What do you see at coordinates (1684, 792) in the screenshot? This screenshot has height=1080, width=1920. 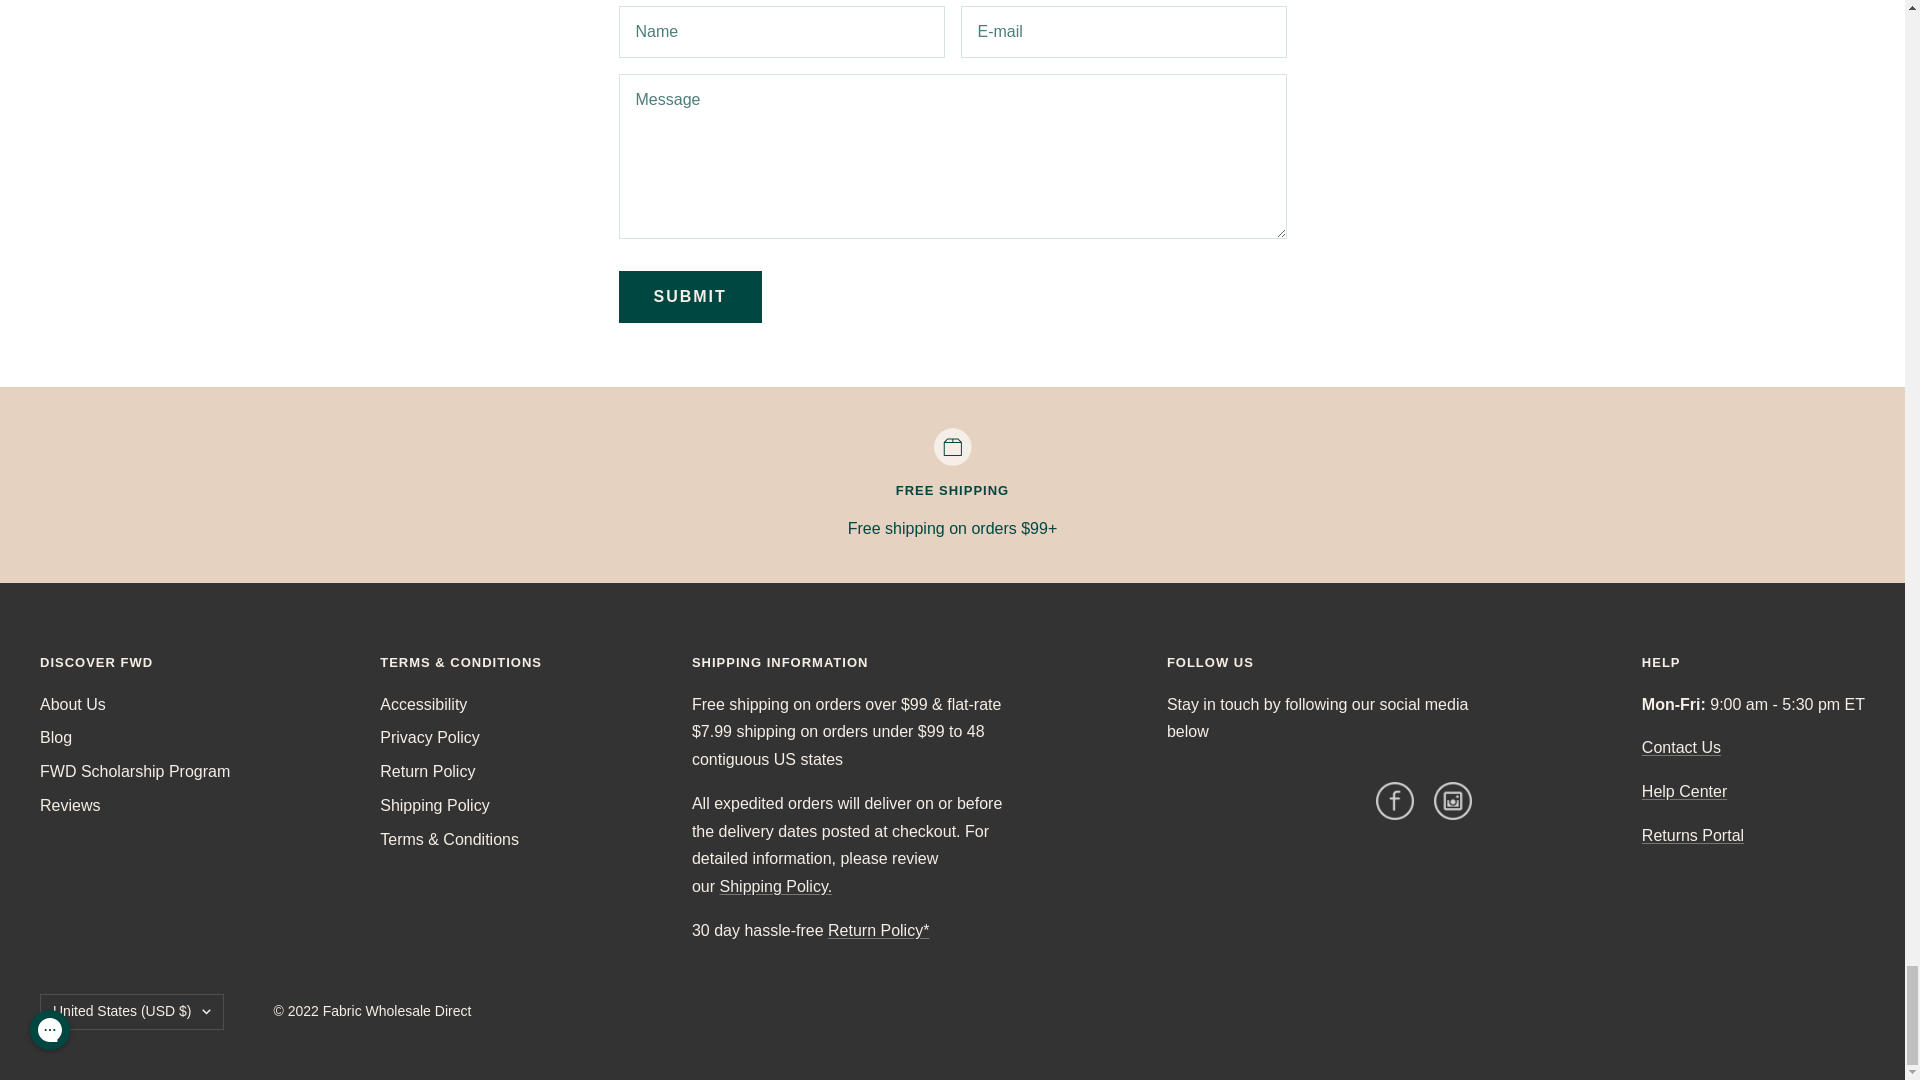 I see `Help Center` at bounding box center [1684, 792].